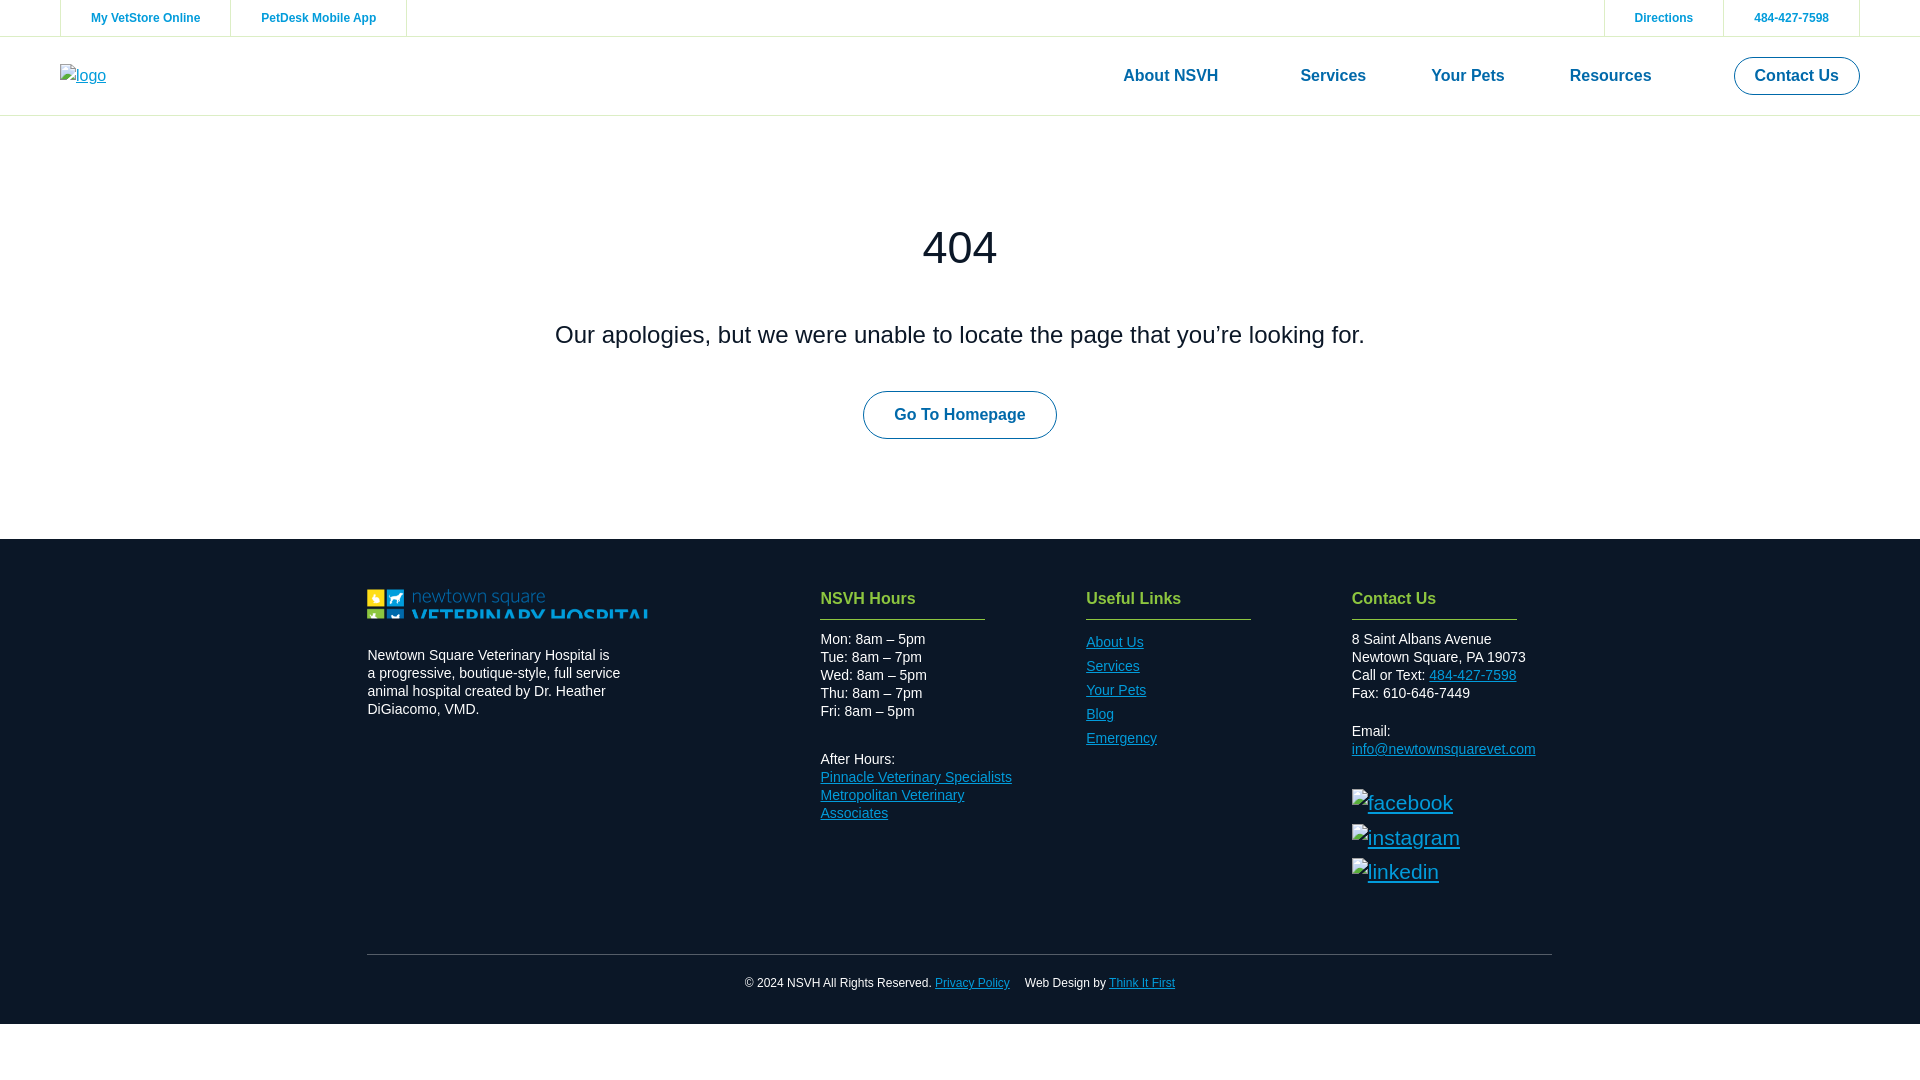  What do you see at coordinates (1619, 76) in the screenshot?
I see `Resources` at bounding box center [1619, 76].